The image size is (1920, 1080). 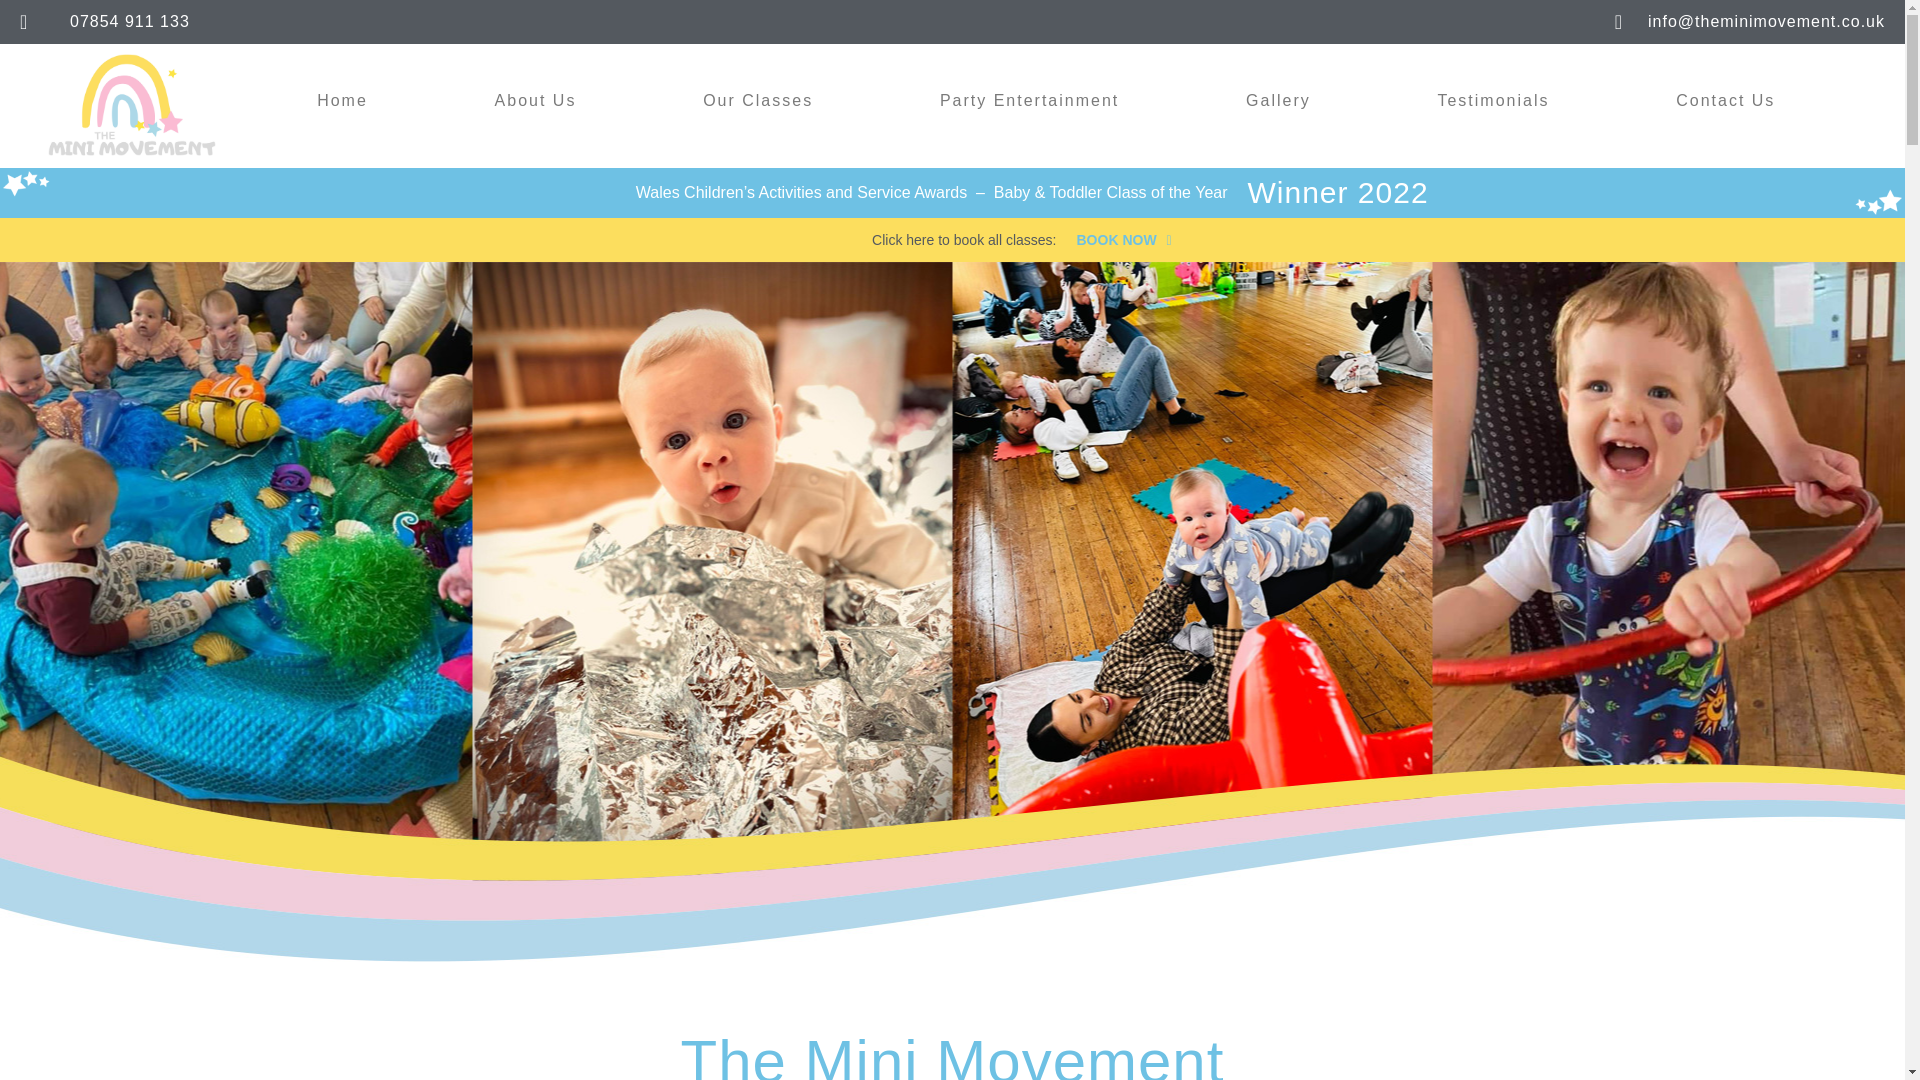 What do you see at coordinates (758, 100) in the screenshot?
I see `Our Classes` at bounding box center [758, 100].